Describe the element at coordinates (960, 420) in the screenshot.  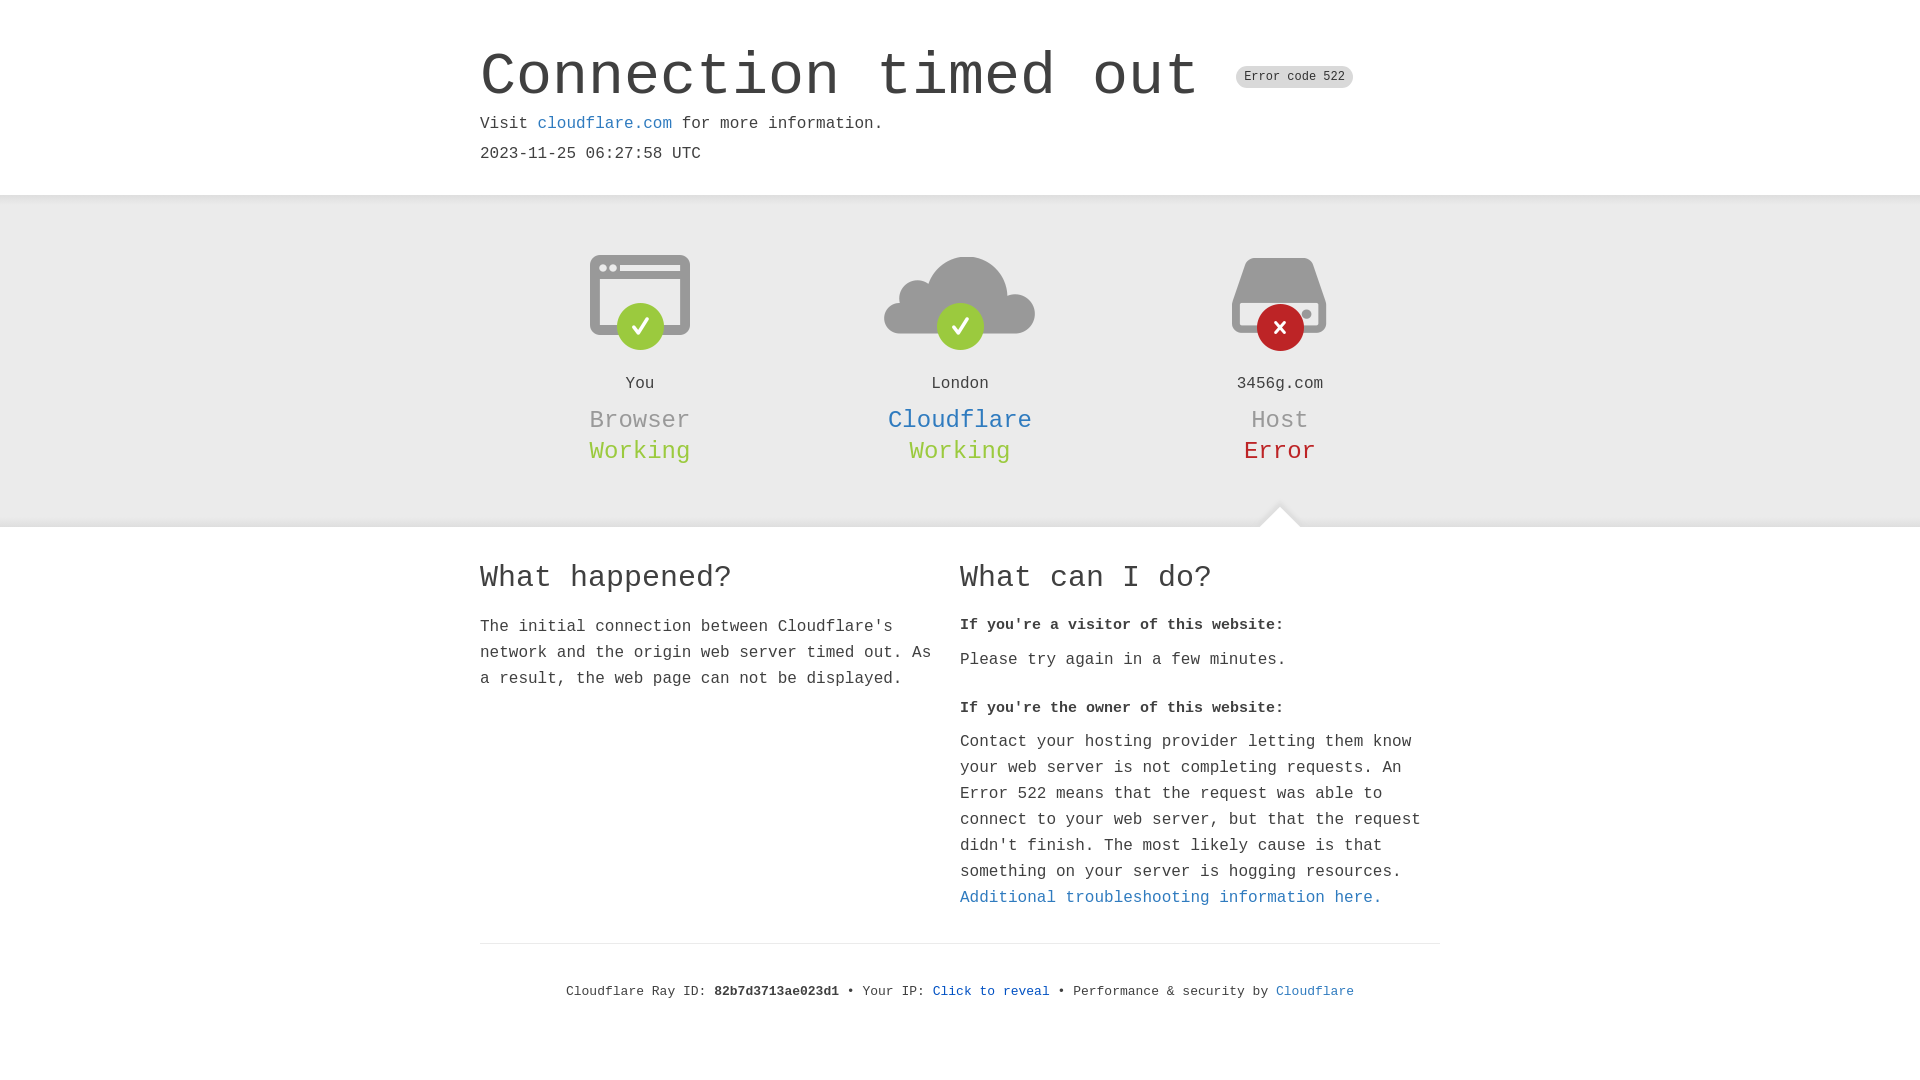
I see `Cloudflare` at that location.